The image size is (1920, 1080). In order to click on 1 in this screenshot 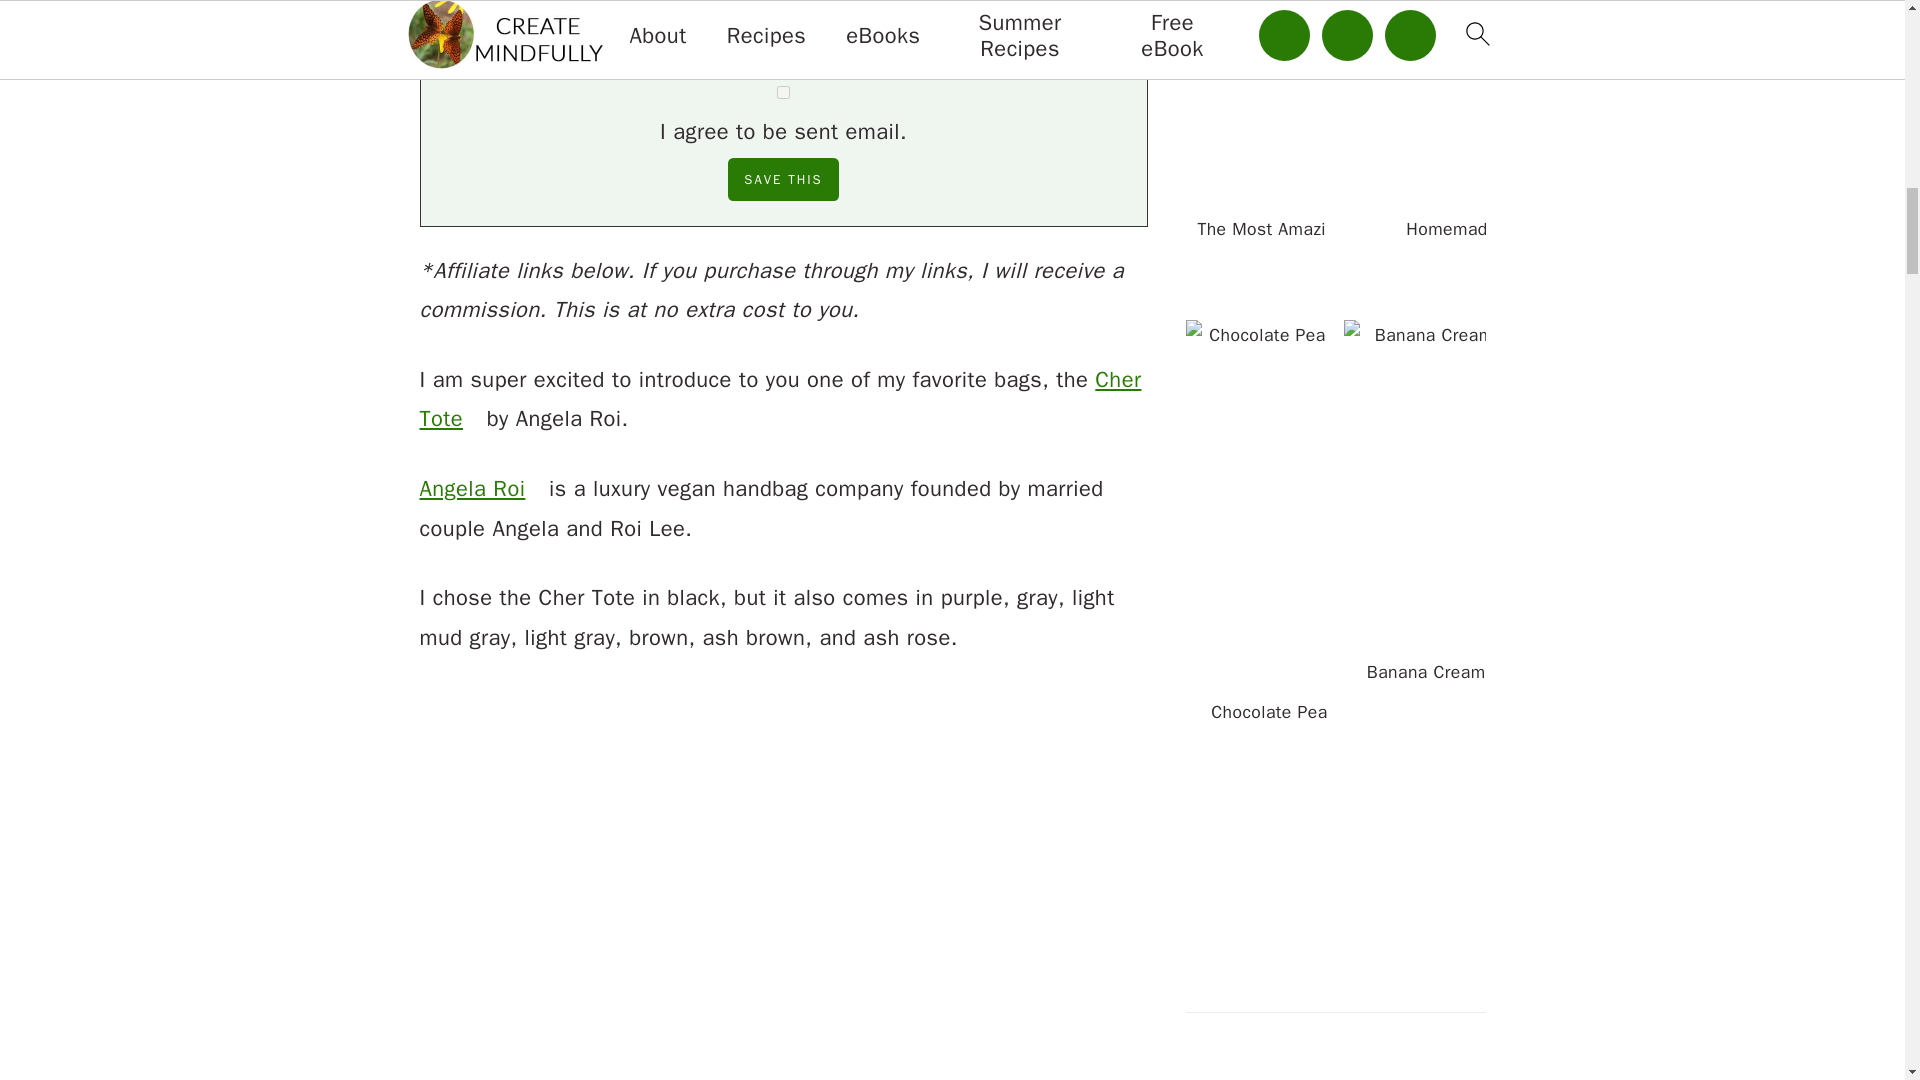, I will do `click(783, 92)`.